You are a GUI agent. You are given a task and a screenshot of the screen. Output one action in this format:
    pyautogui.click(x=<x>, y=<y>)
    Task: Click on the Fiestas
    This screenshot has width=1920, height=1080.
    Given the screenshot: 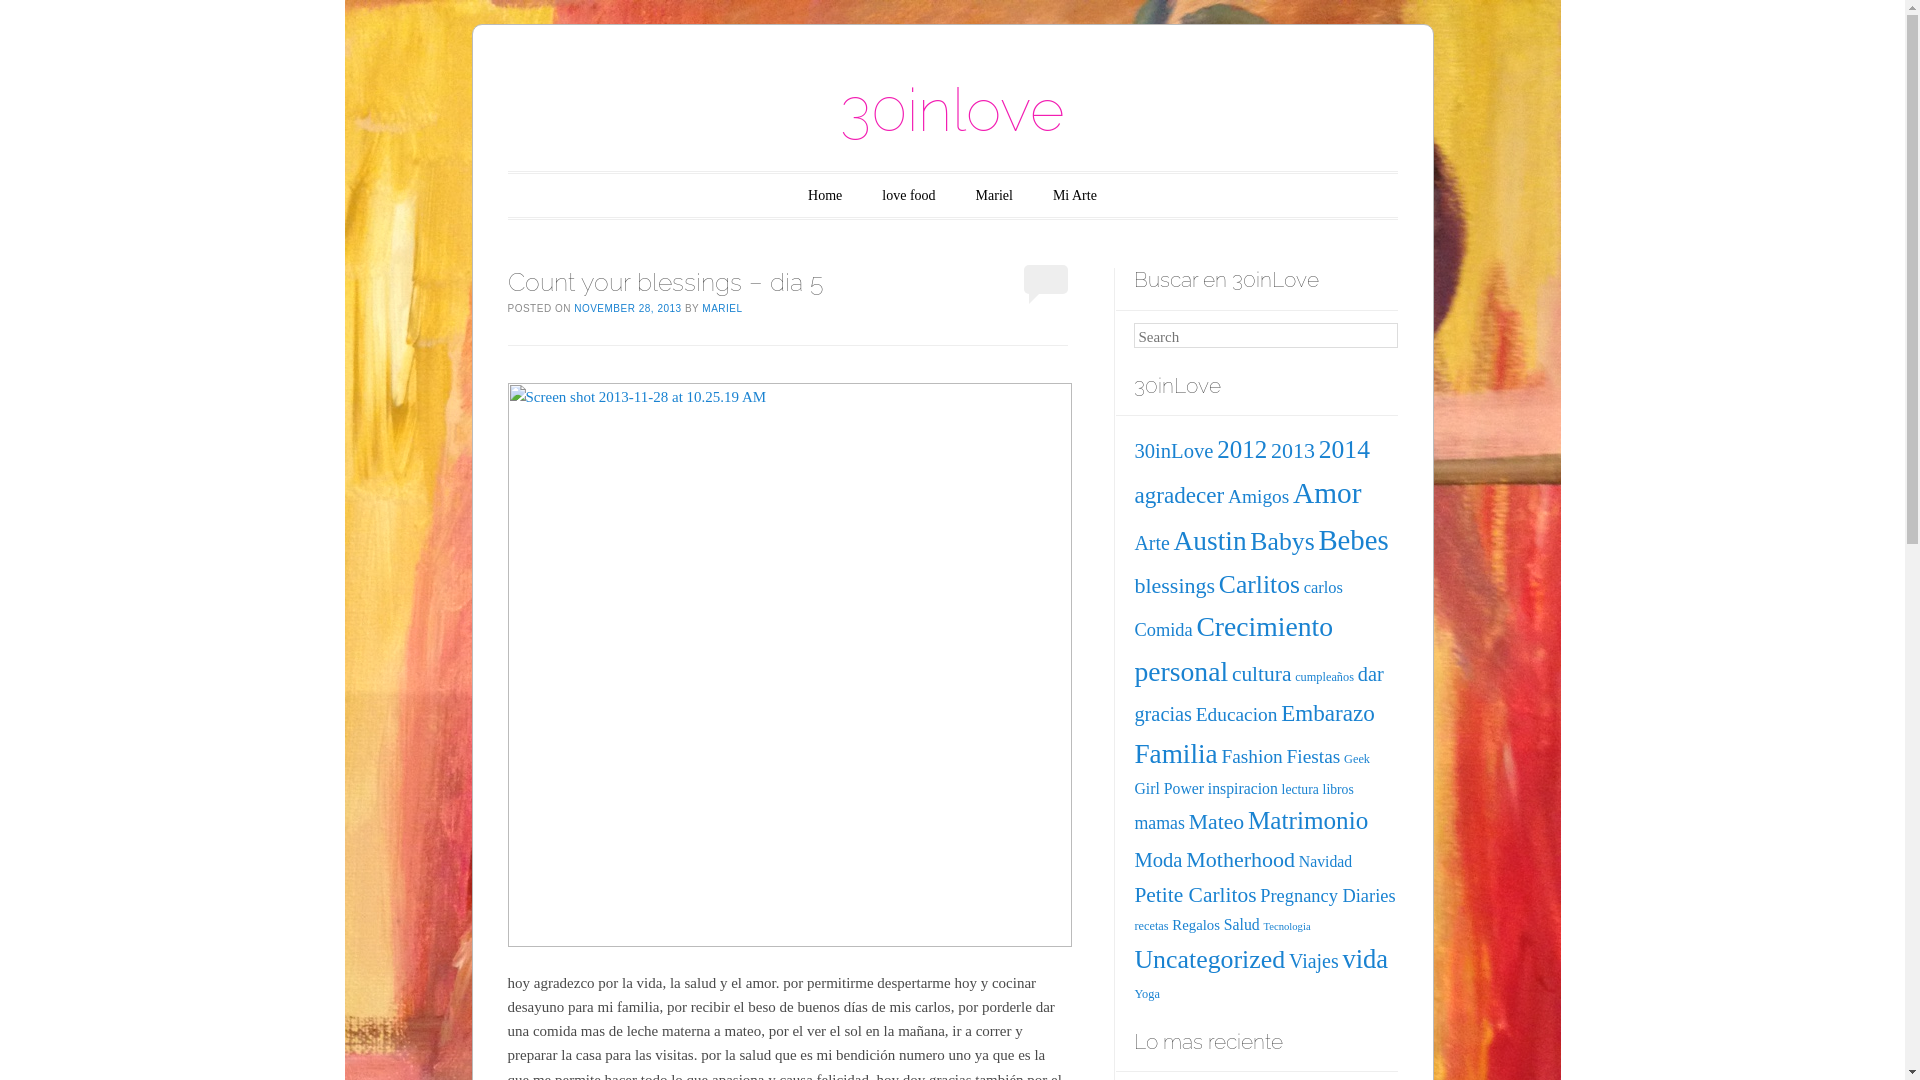 What is the action you would take?
    pyautogui.click(x=1313, y=756)
    